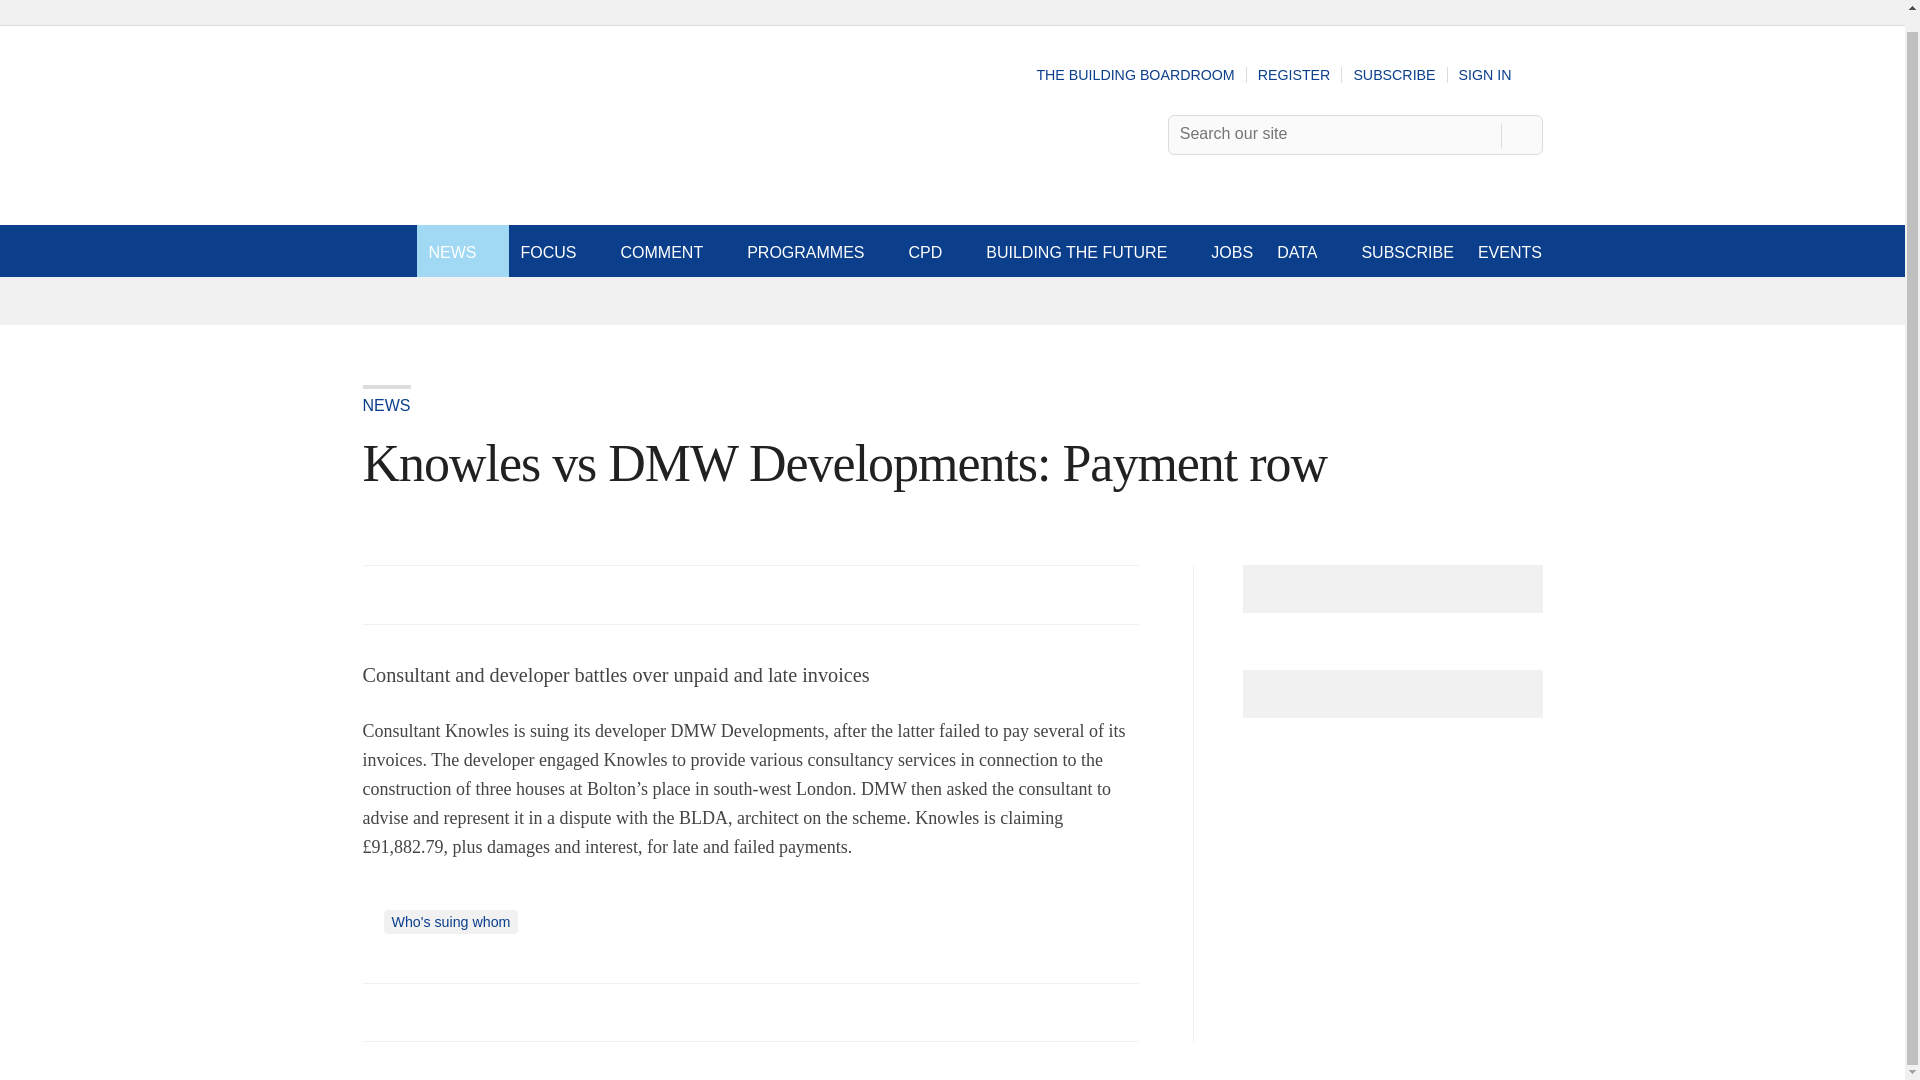 The width and height of the screenshot is (1920, 1080). Describe the element at coordinates (423, 1012) in the screenshot. I see `Share this on Twitter` at that location.